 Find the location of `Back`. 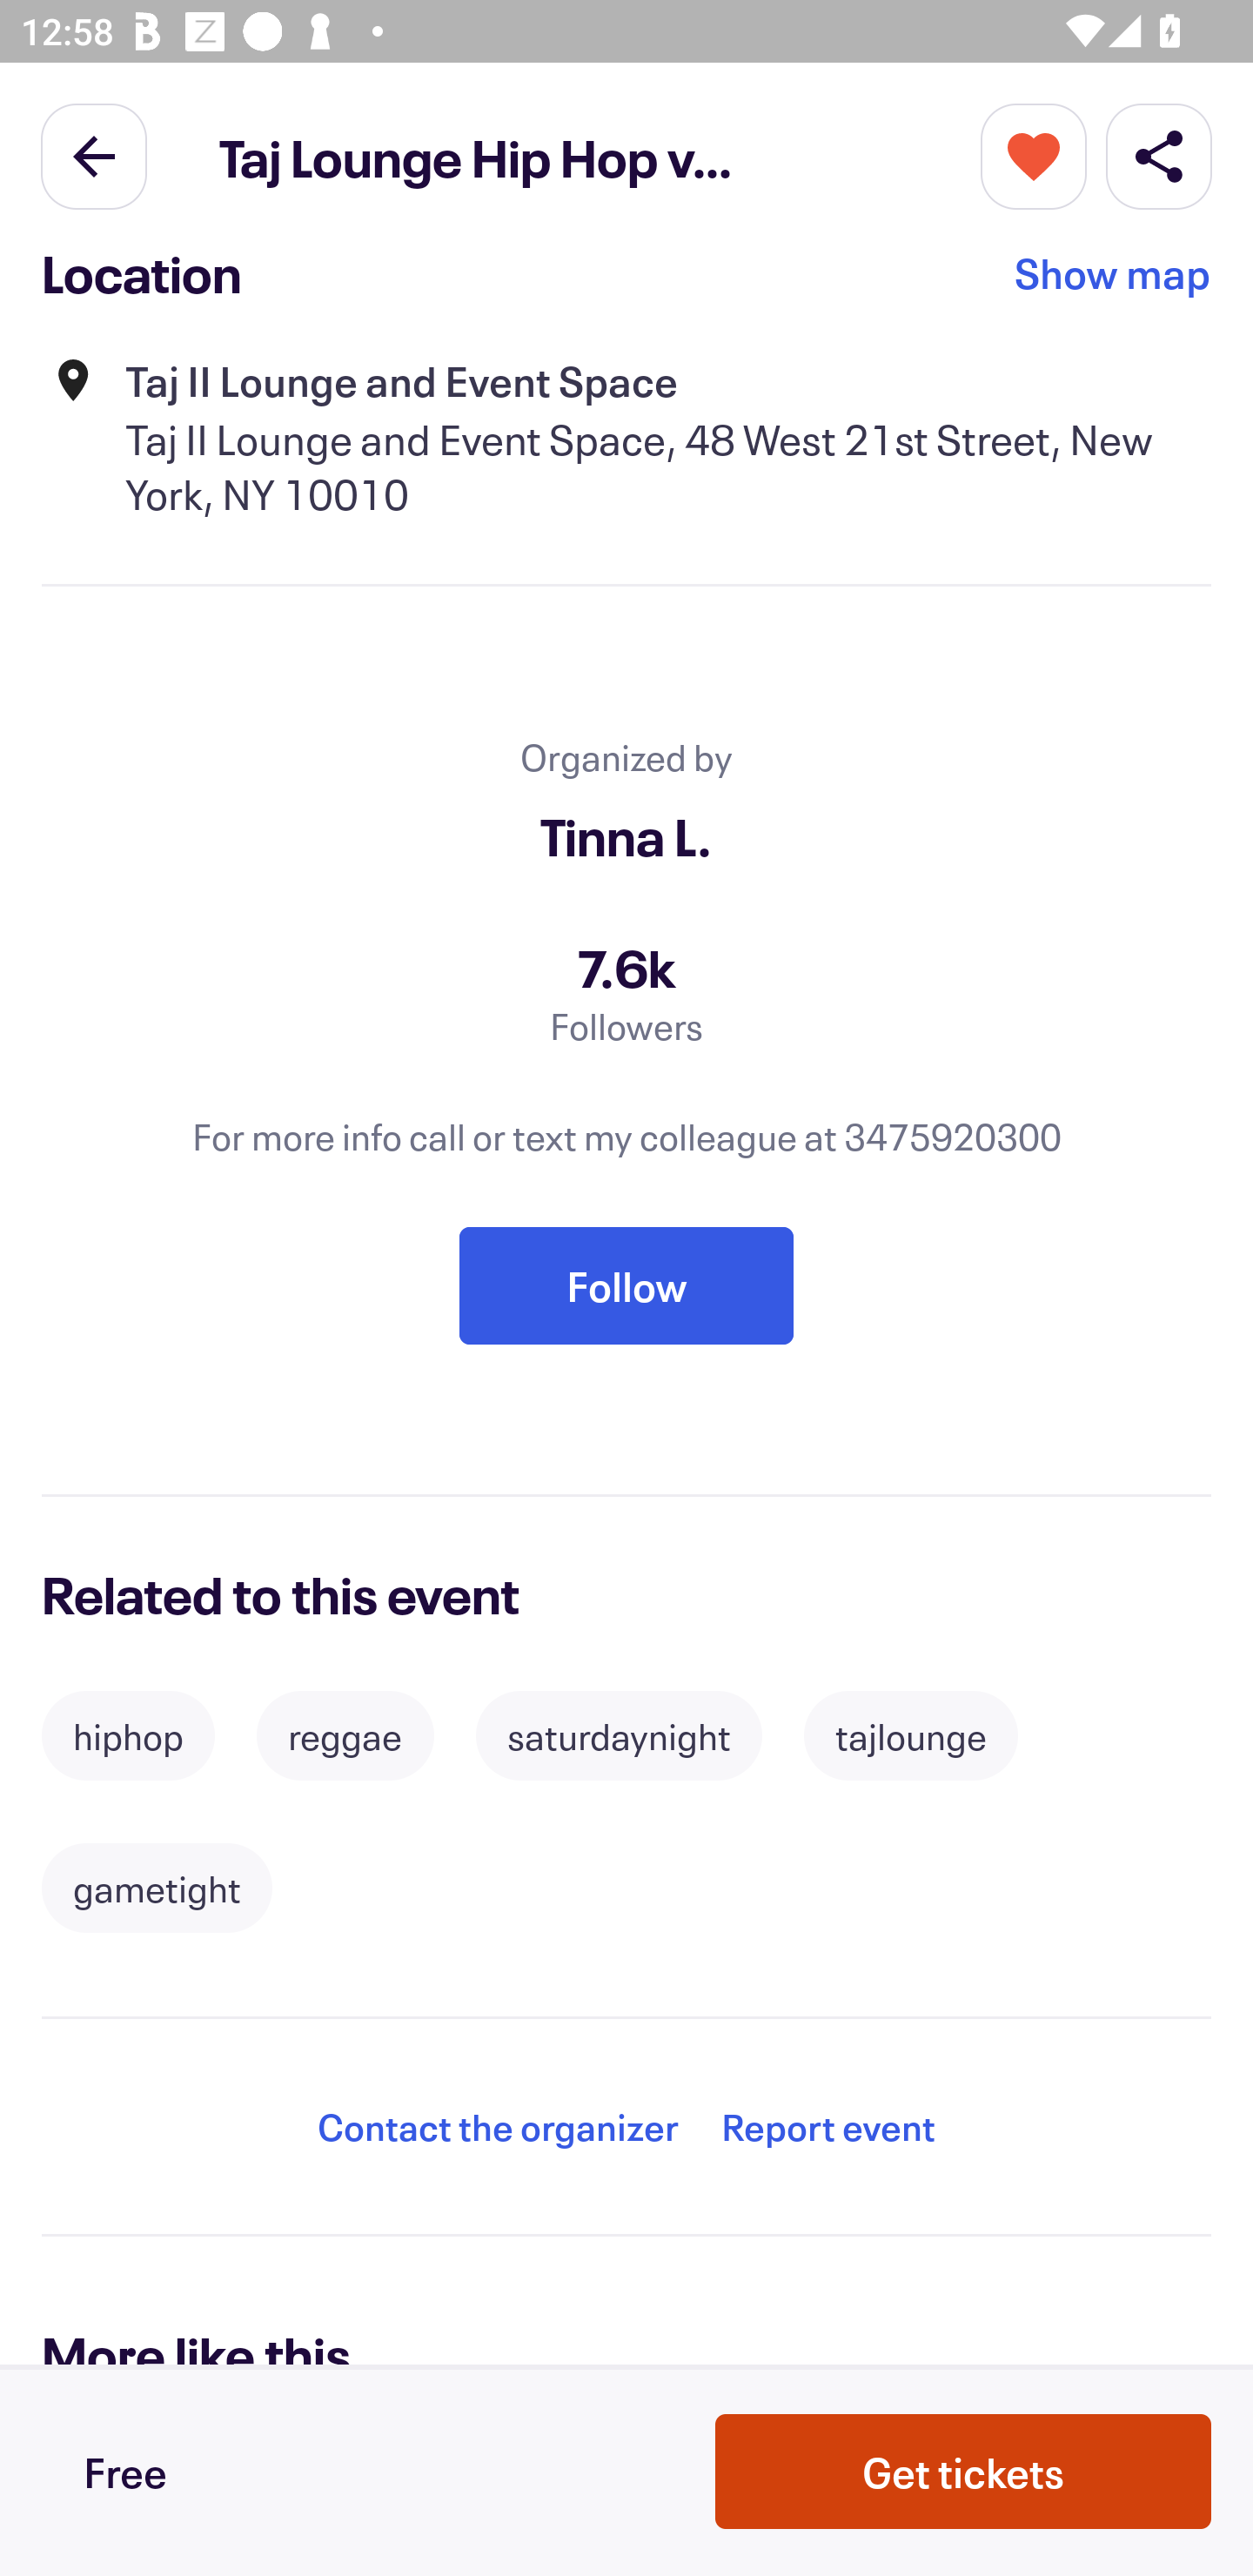

Back is located at coordinates (94, 155).